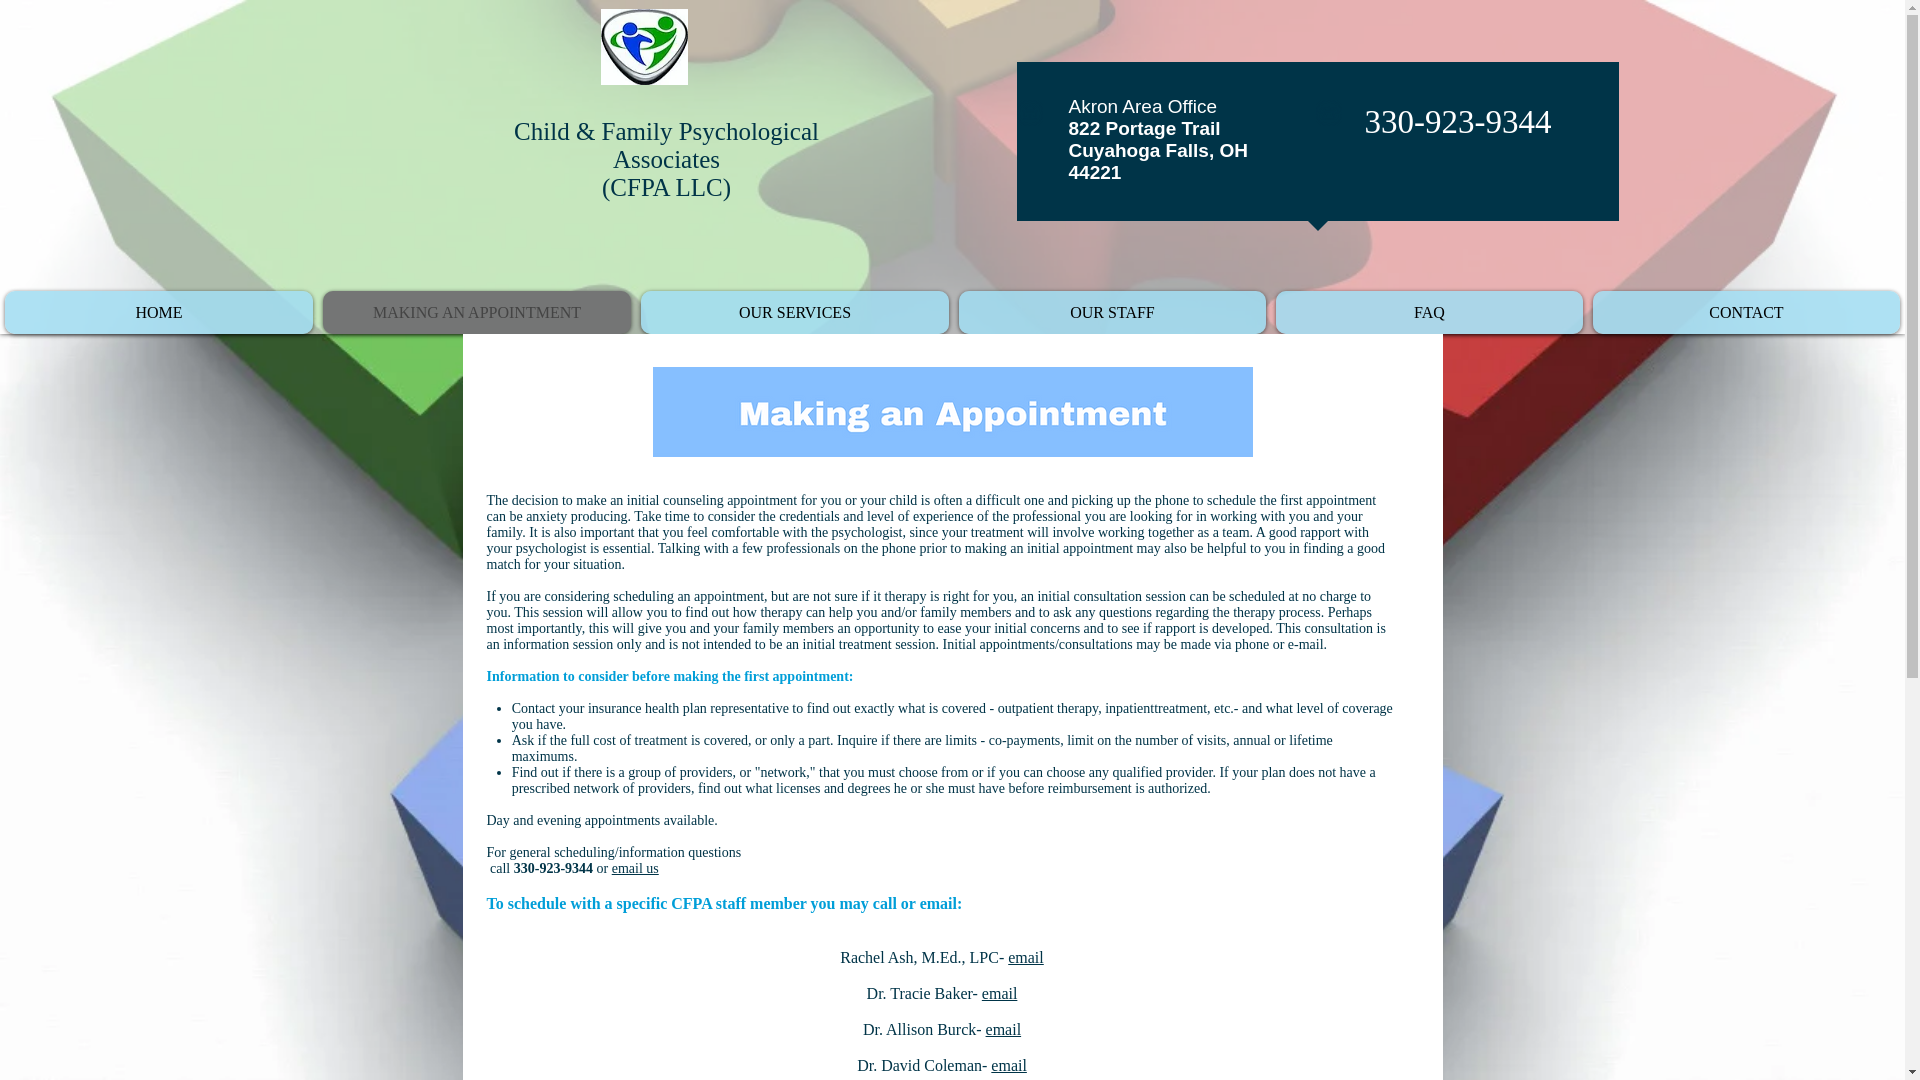  What do you see at coordinates (158, 312) in the screenshot?
I see `HOME` at bounding box center [158, 312].